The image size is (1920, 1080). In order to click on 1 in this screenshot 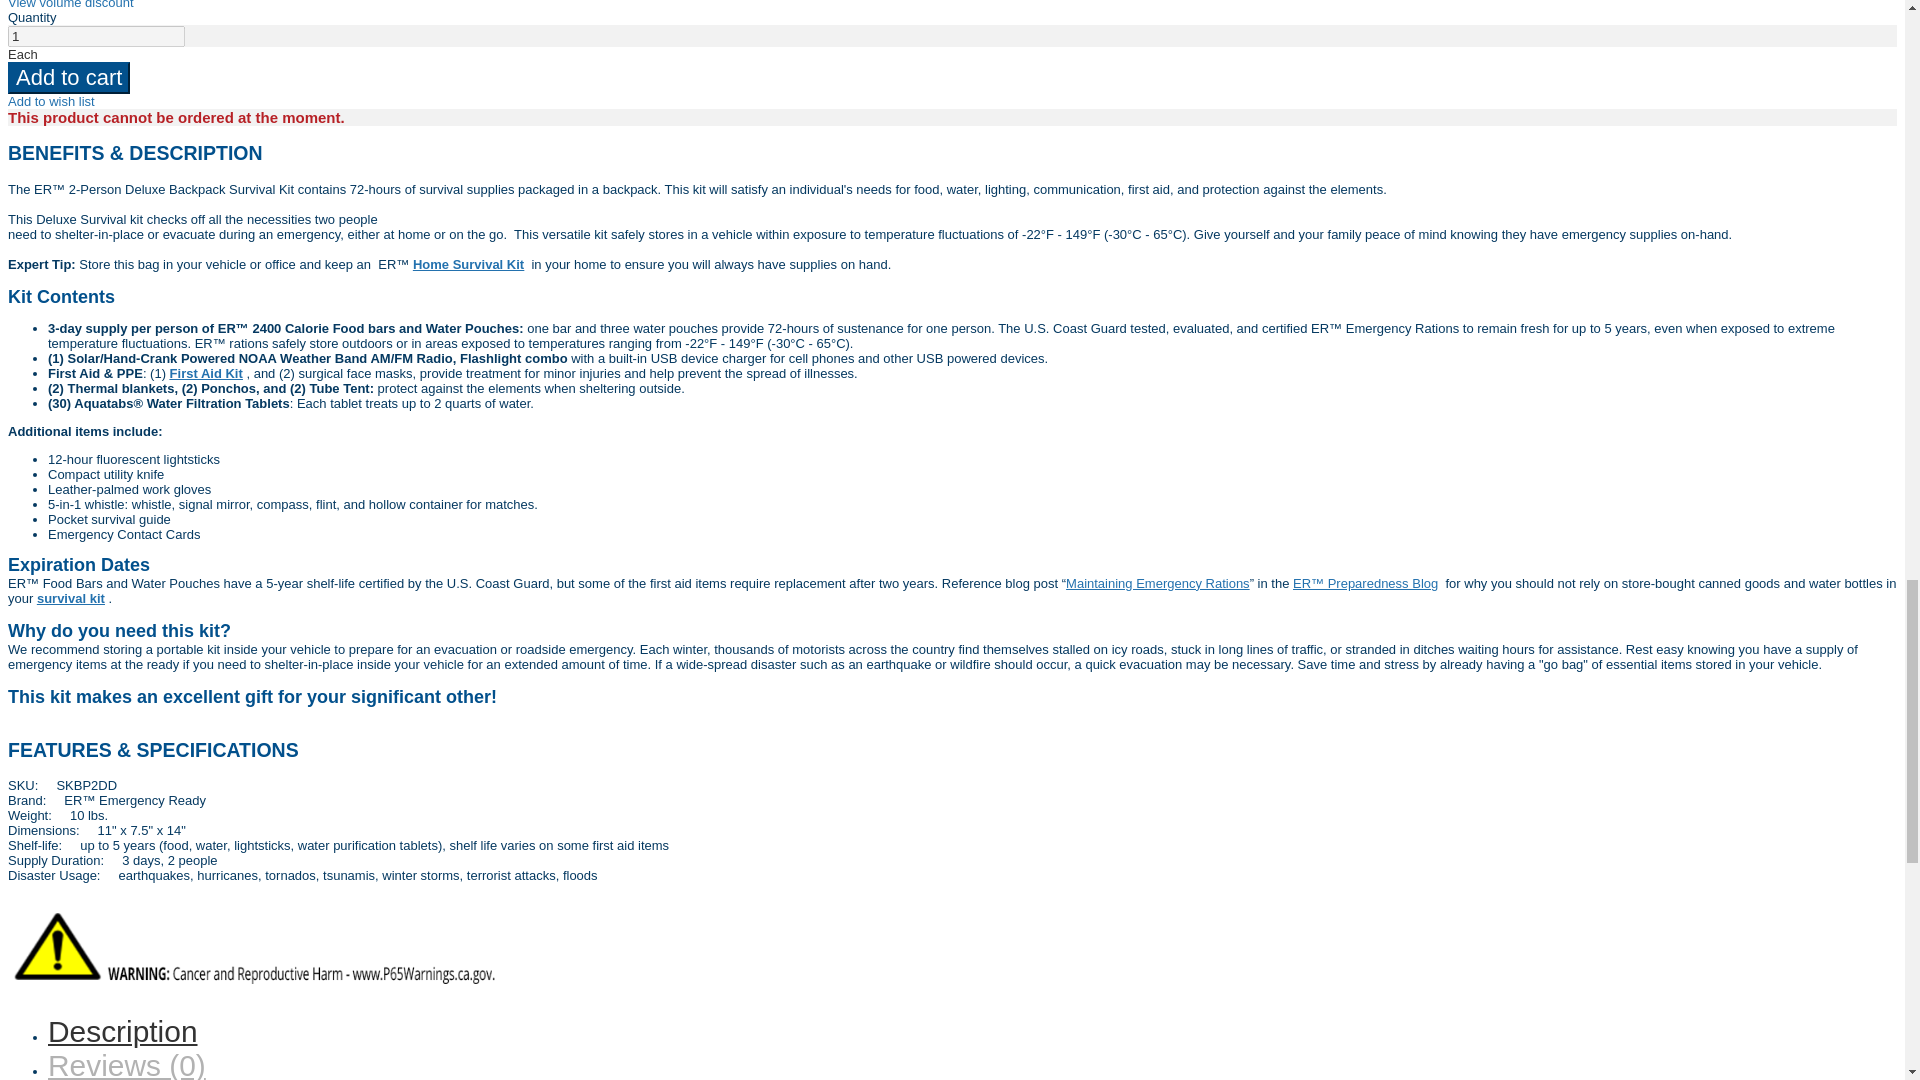, I will do `click(96, 36)`.